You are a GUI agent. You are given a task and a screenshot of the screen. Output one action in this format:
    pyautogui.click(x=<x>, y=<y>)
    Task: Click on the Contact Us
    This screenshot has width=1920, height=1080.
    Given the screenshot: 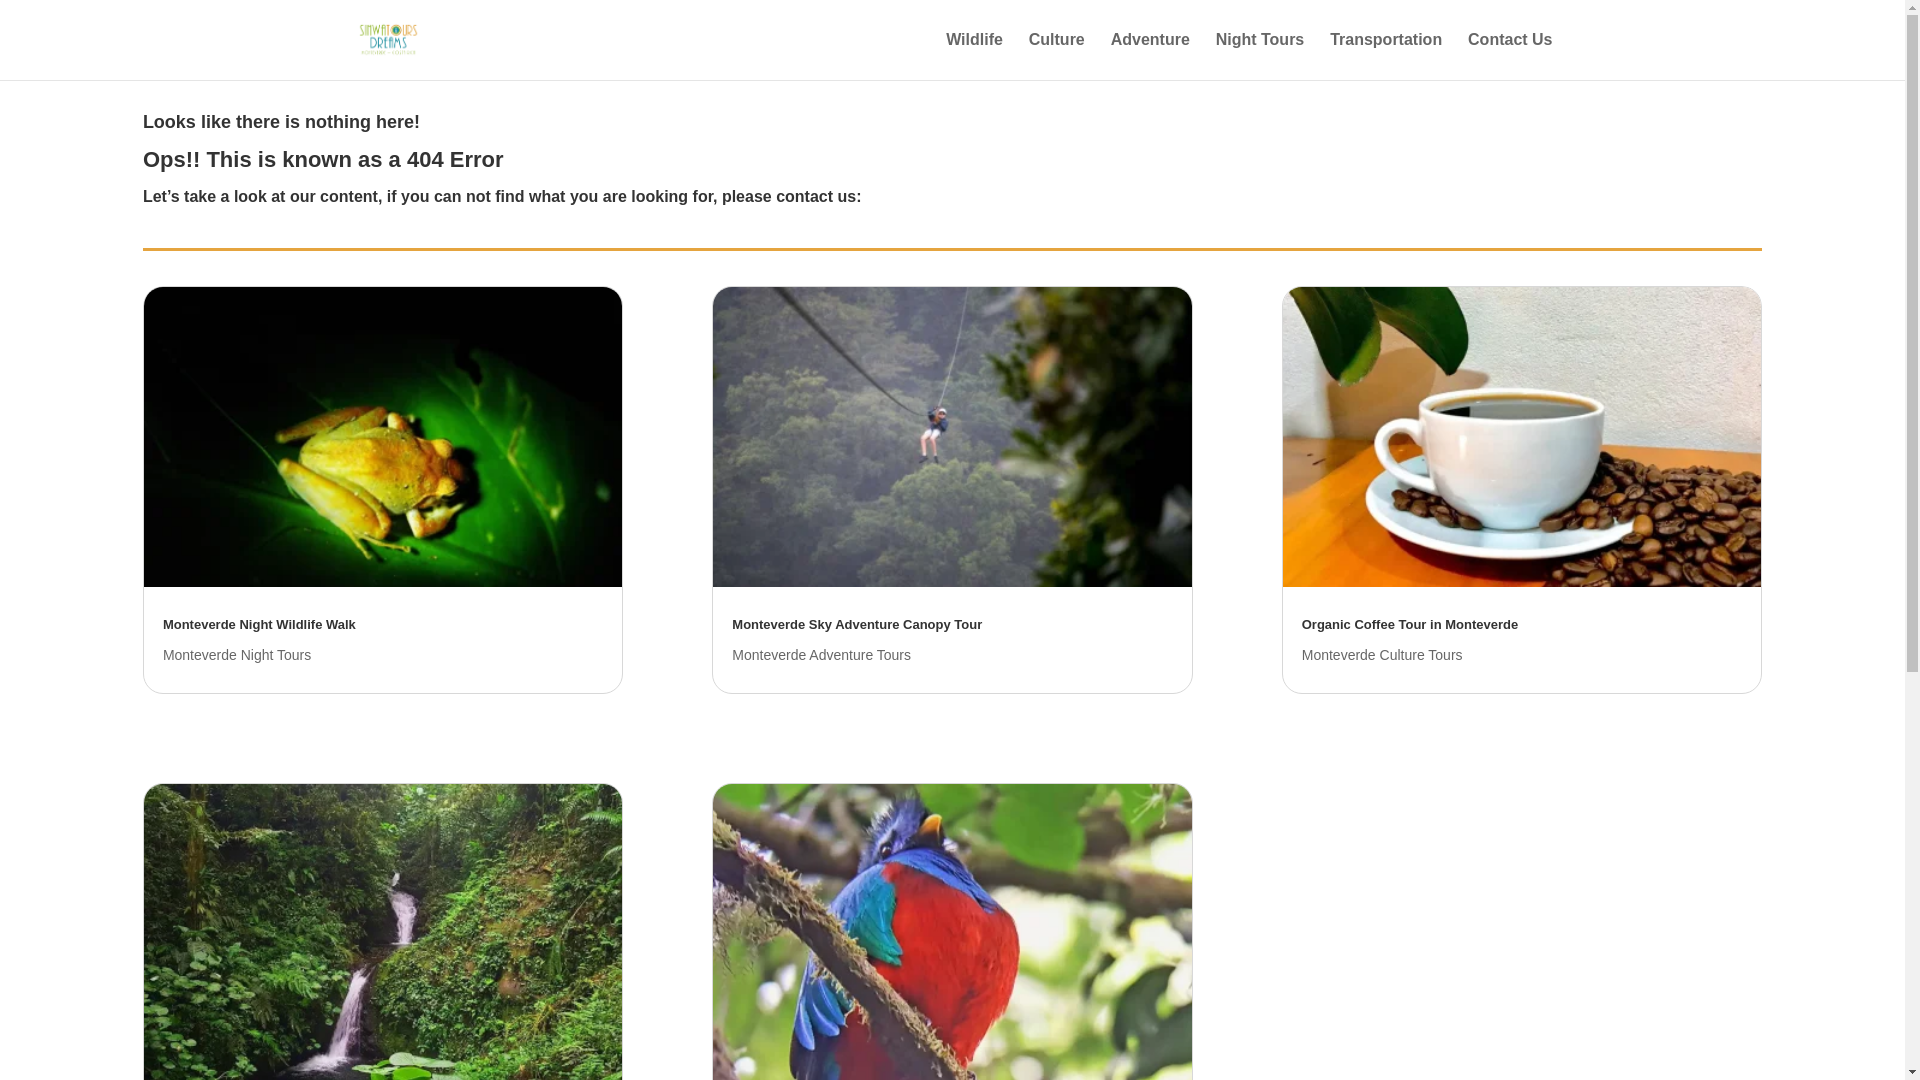 What is the action you would take?
    pyautogui.click(x=1510, y=56)
    